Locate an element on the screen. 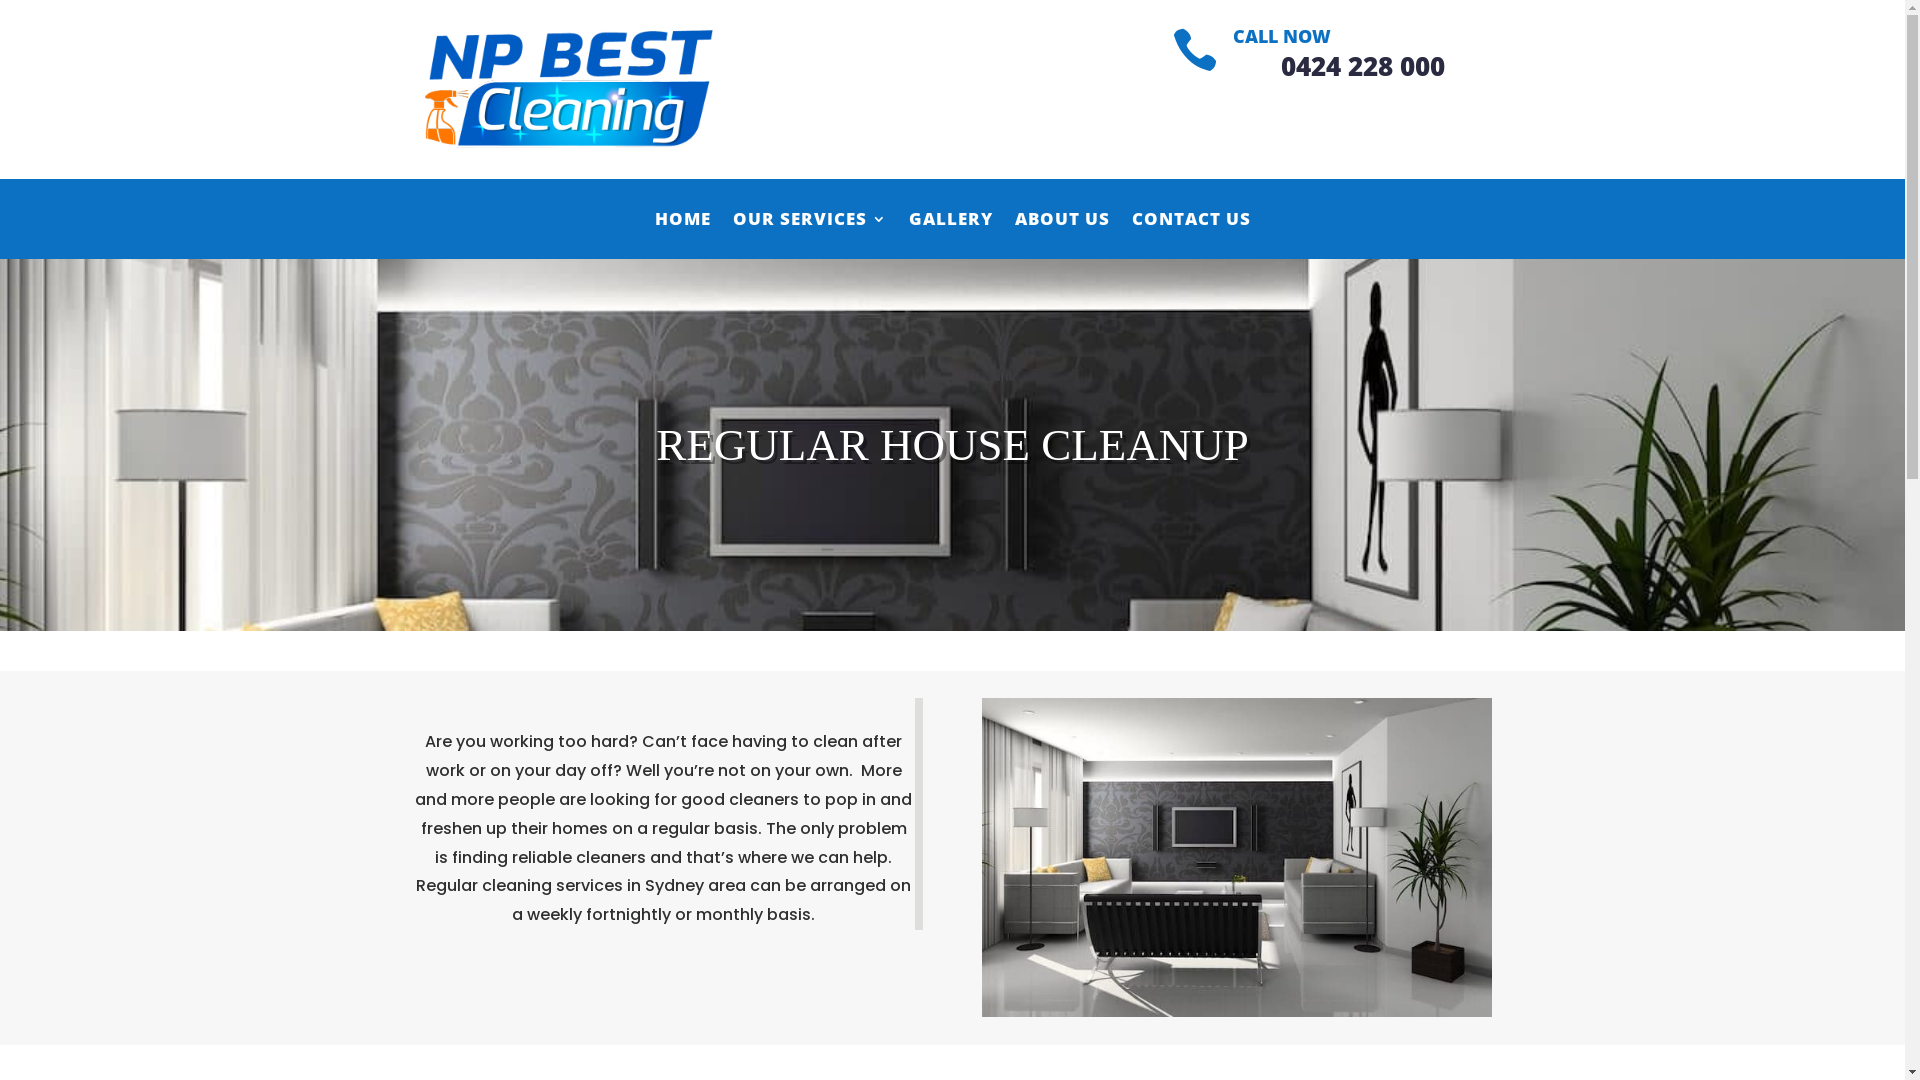 This screenshot has width=1920, height=1080. GALLERY is located at coordinates (950, 234).